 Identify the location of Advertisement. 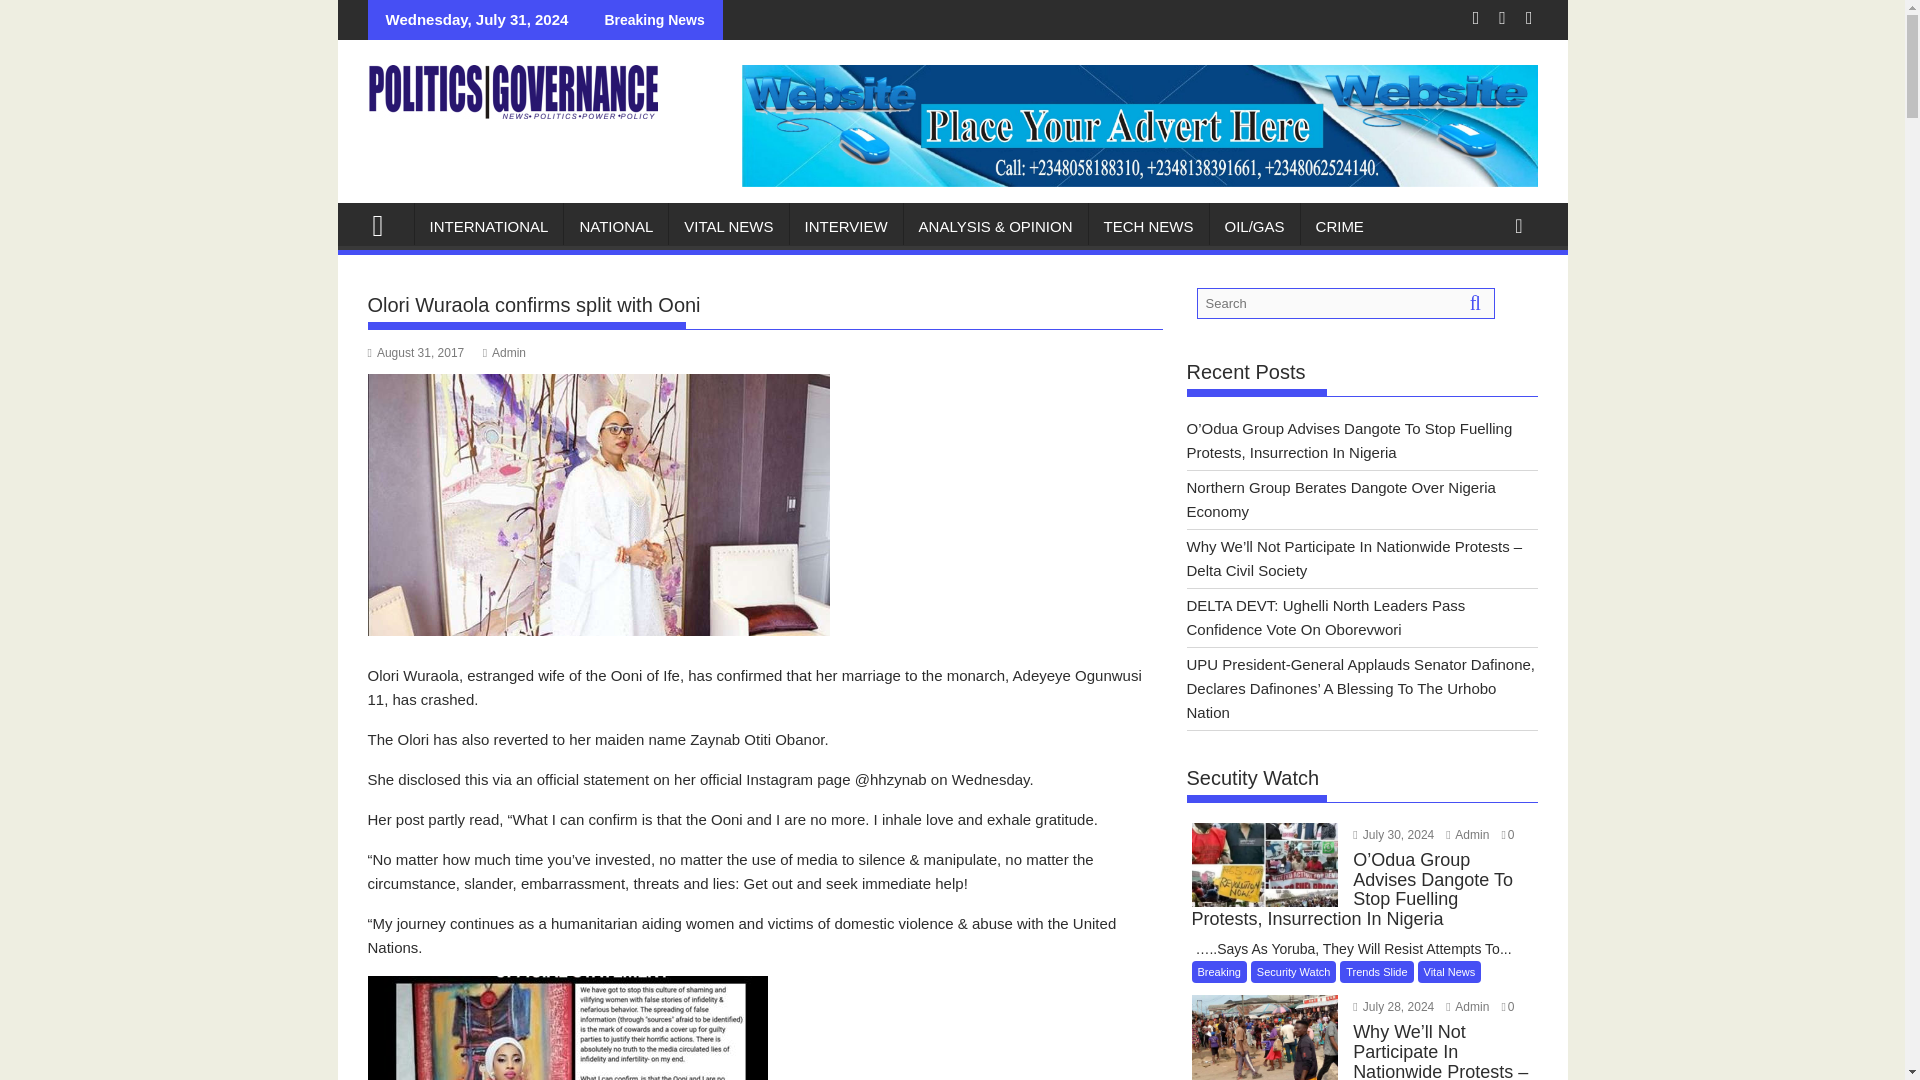
(766, 782).